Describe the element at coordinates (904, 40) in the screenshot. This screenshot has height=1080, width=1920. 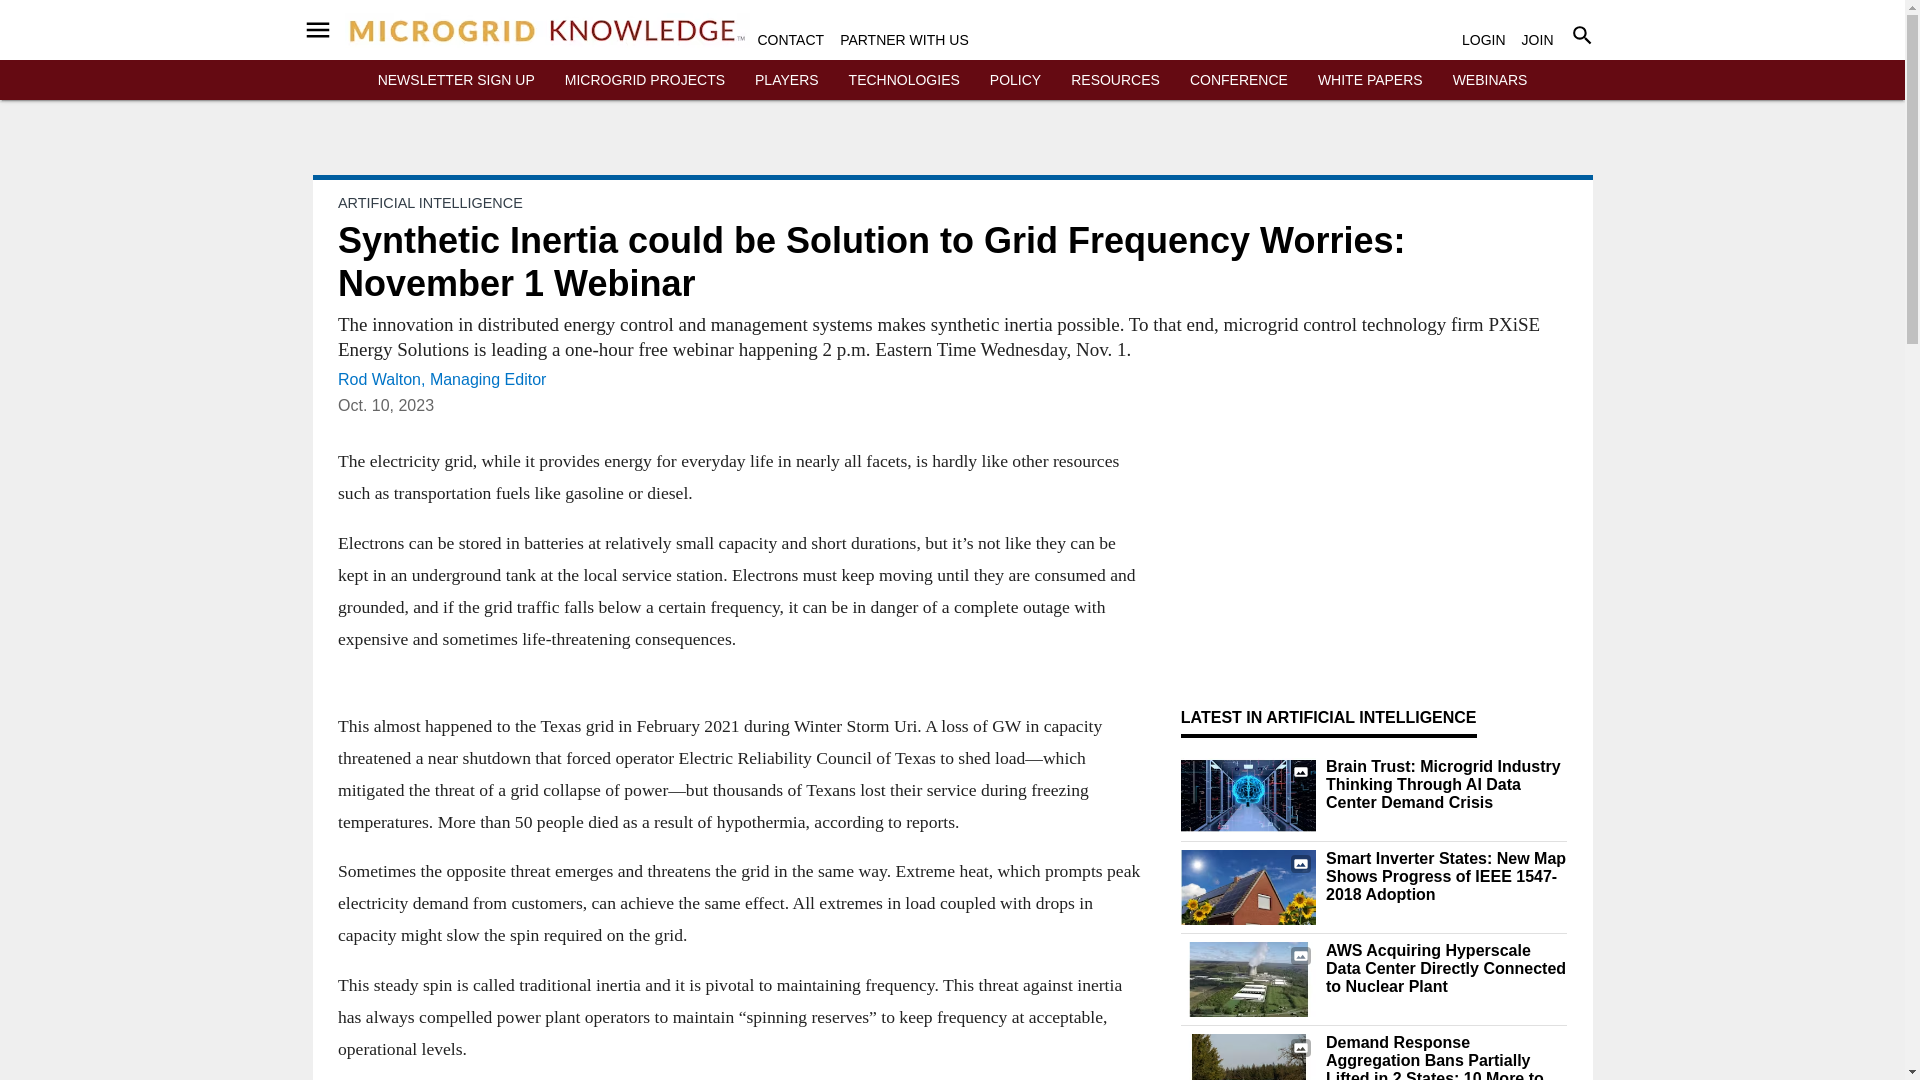
I see `PARTNER WITH US` at that location.